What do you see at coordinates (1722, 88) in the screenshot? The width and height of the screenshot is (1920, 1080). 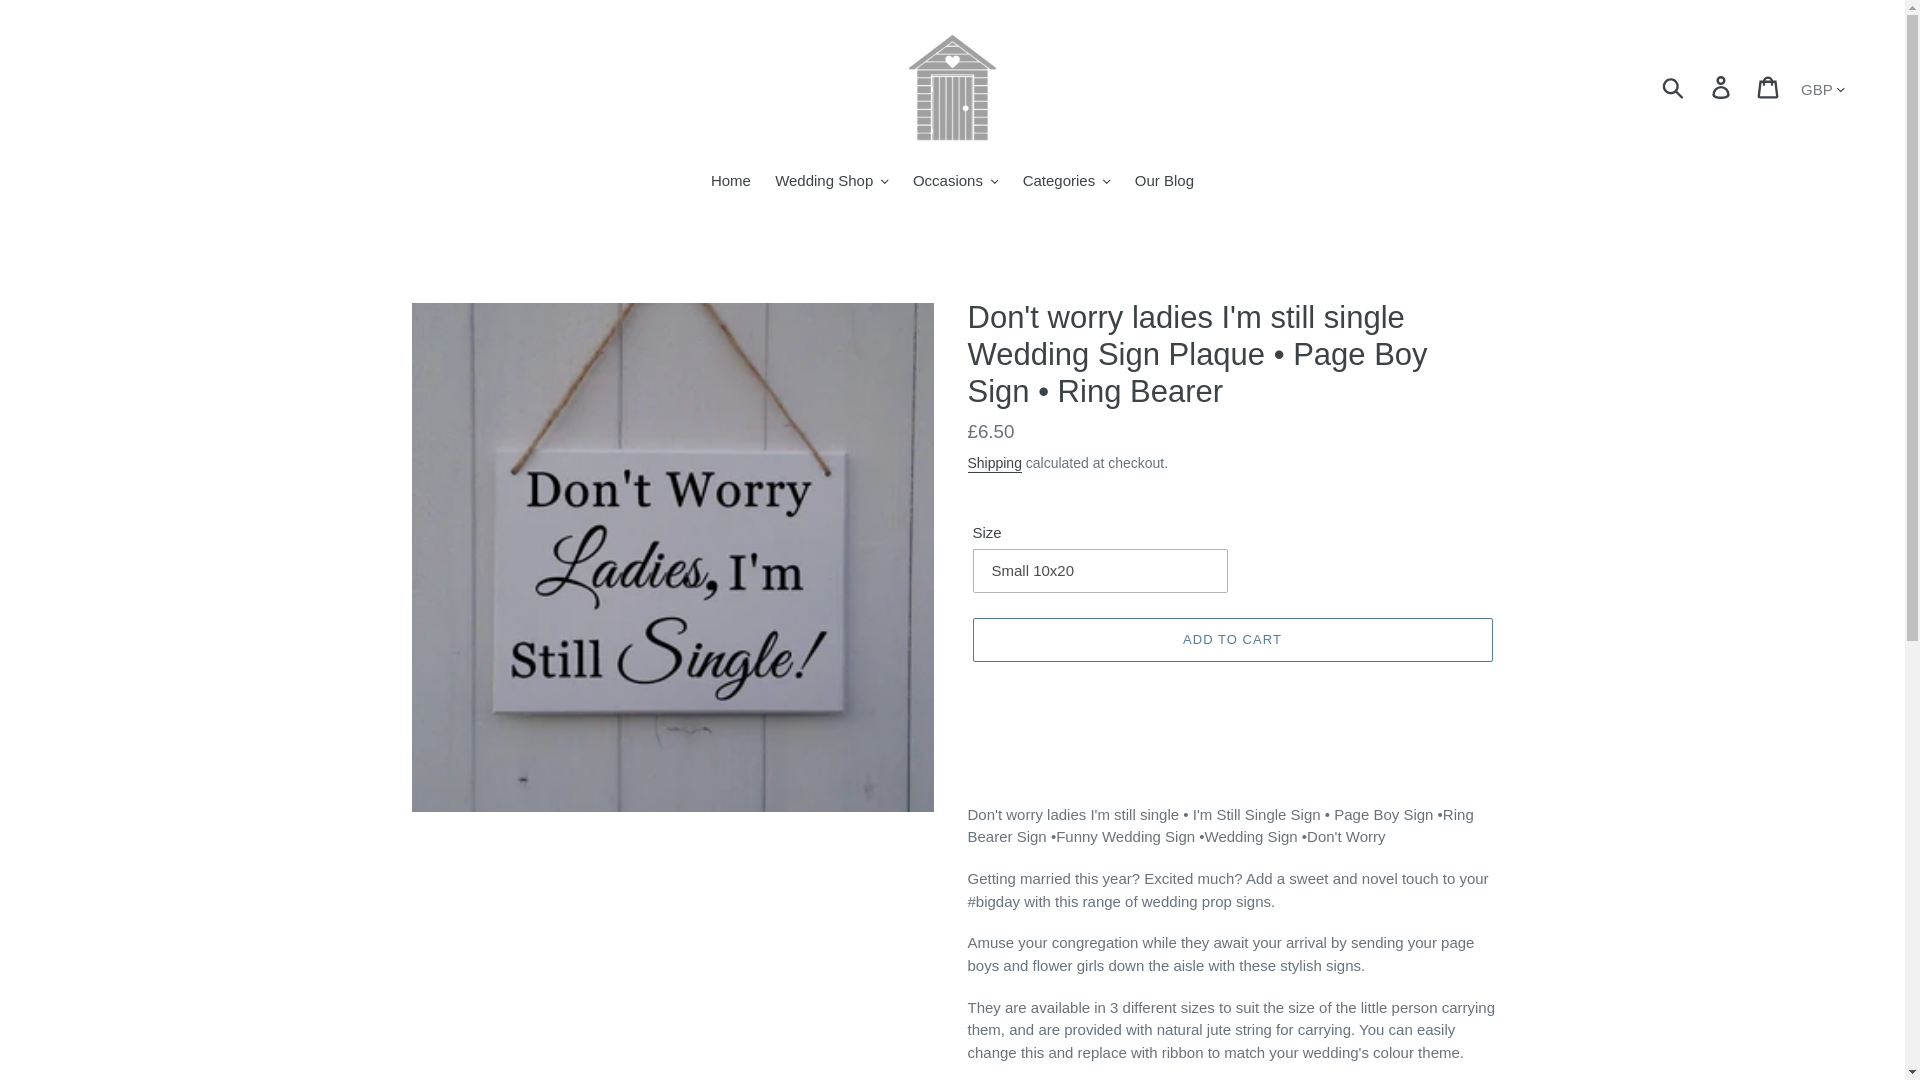 I see `Log in` at bounding box center [1722, 88].